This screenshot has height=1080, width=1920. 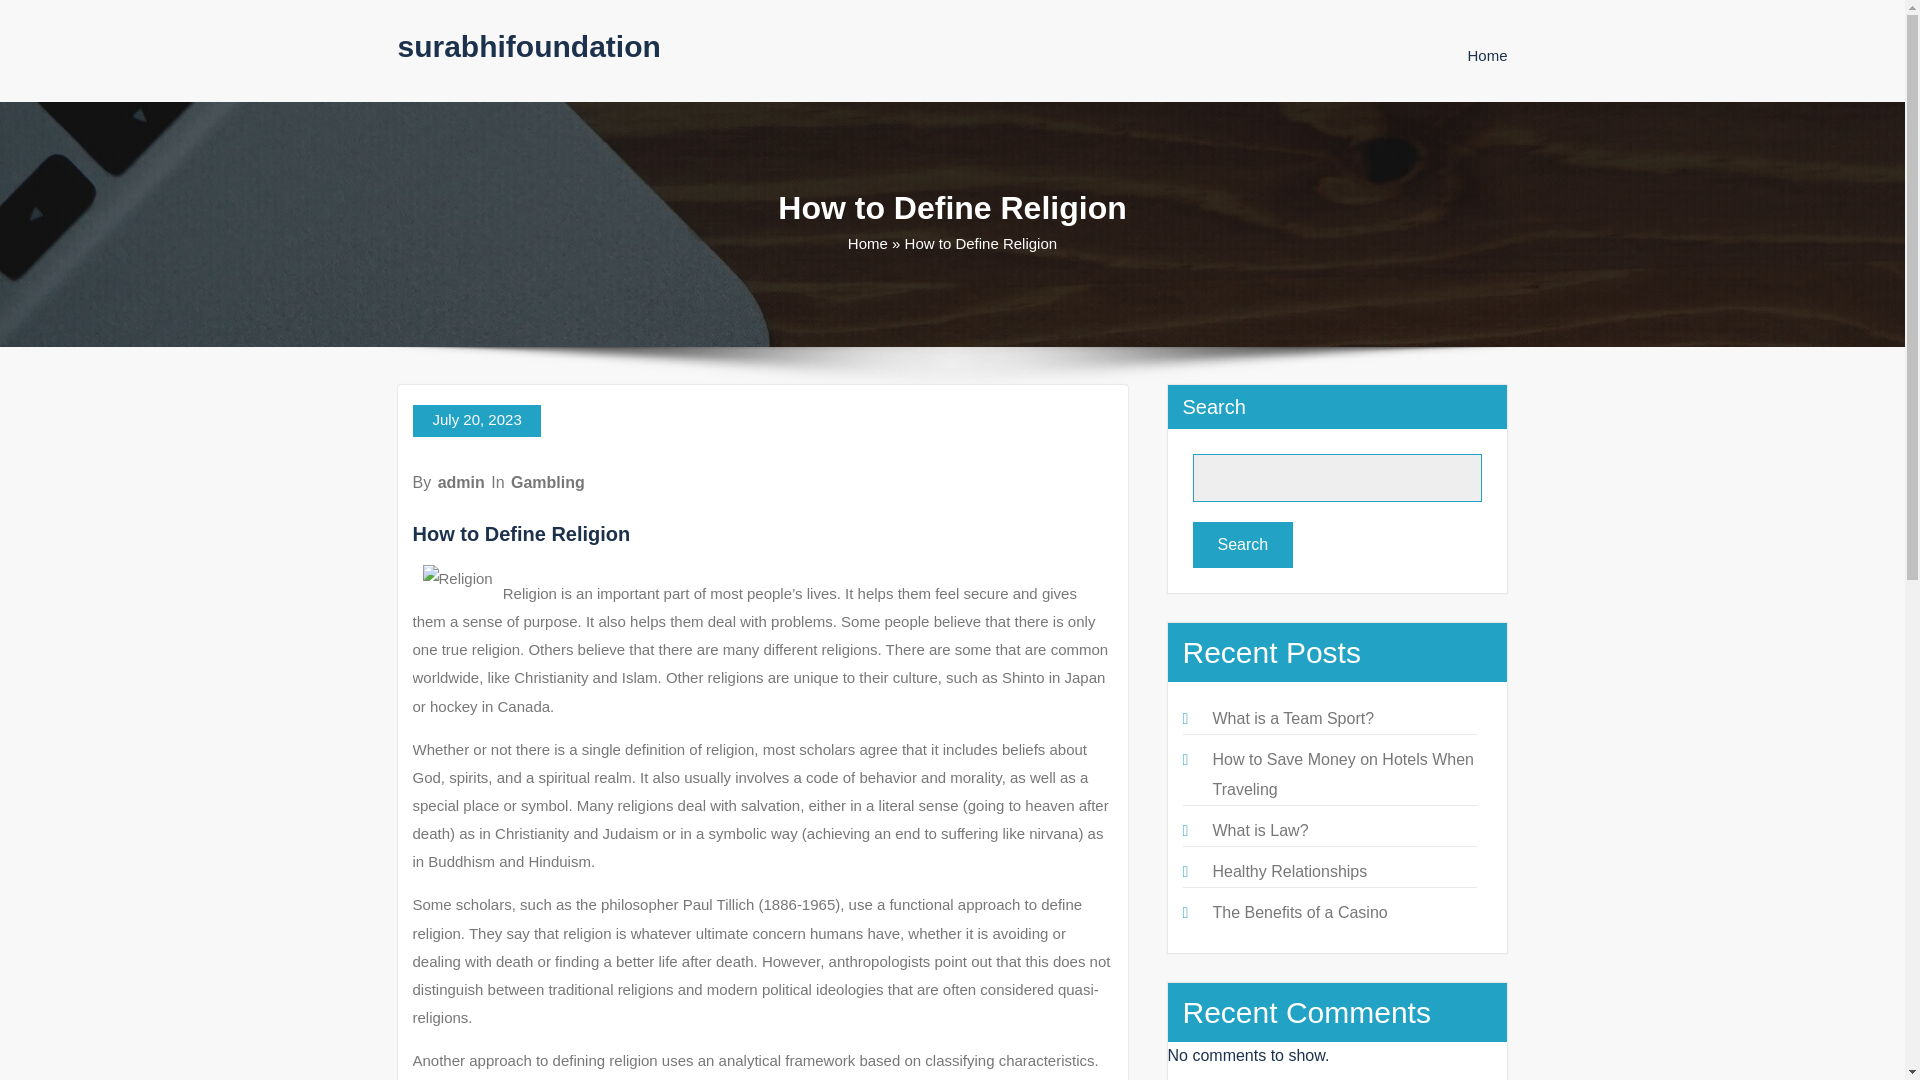 I want to click on Gambling, so click(x=548, y=482).